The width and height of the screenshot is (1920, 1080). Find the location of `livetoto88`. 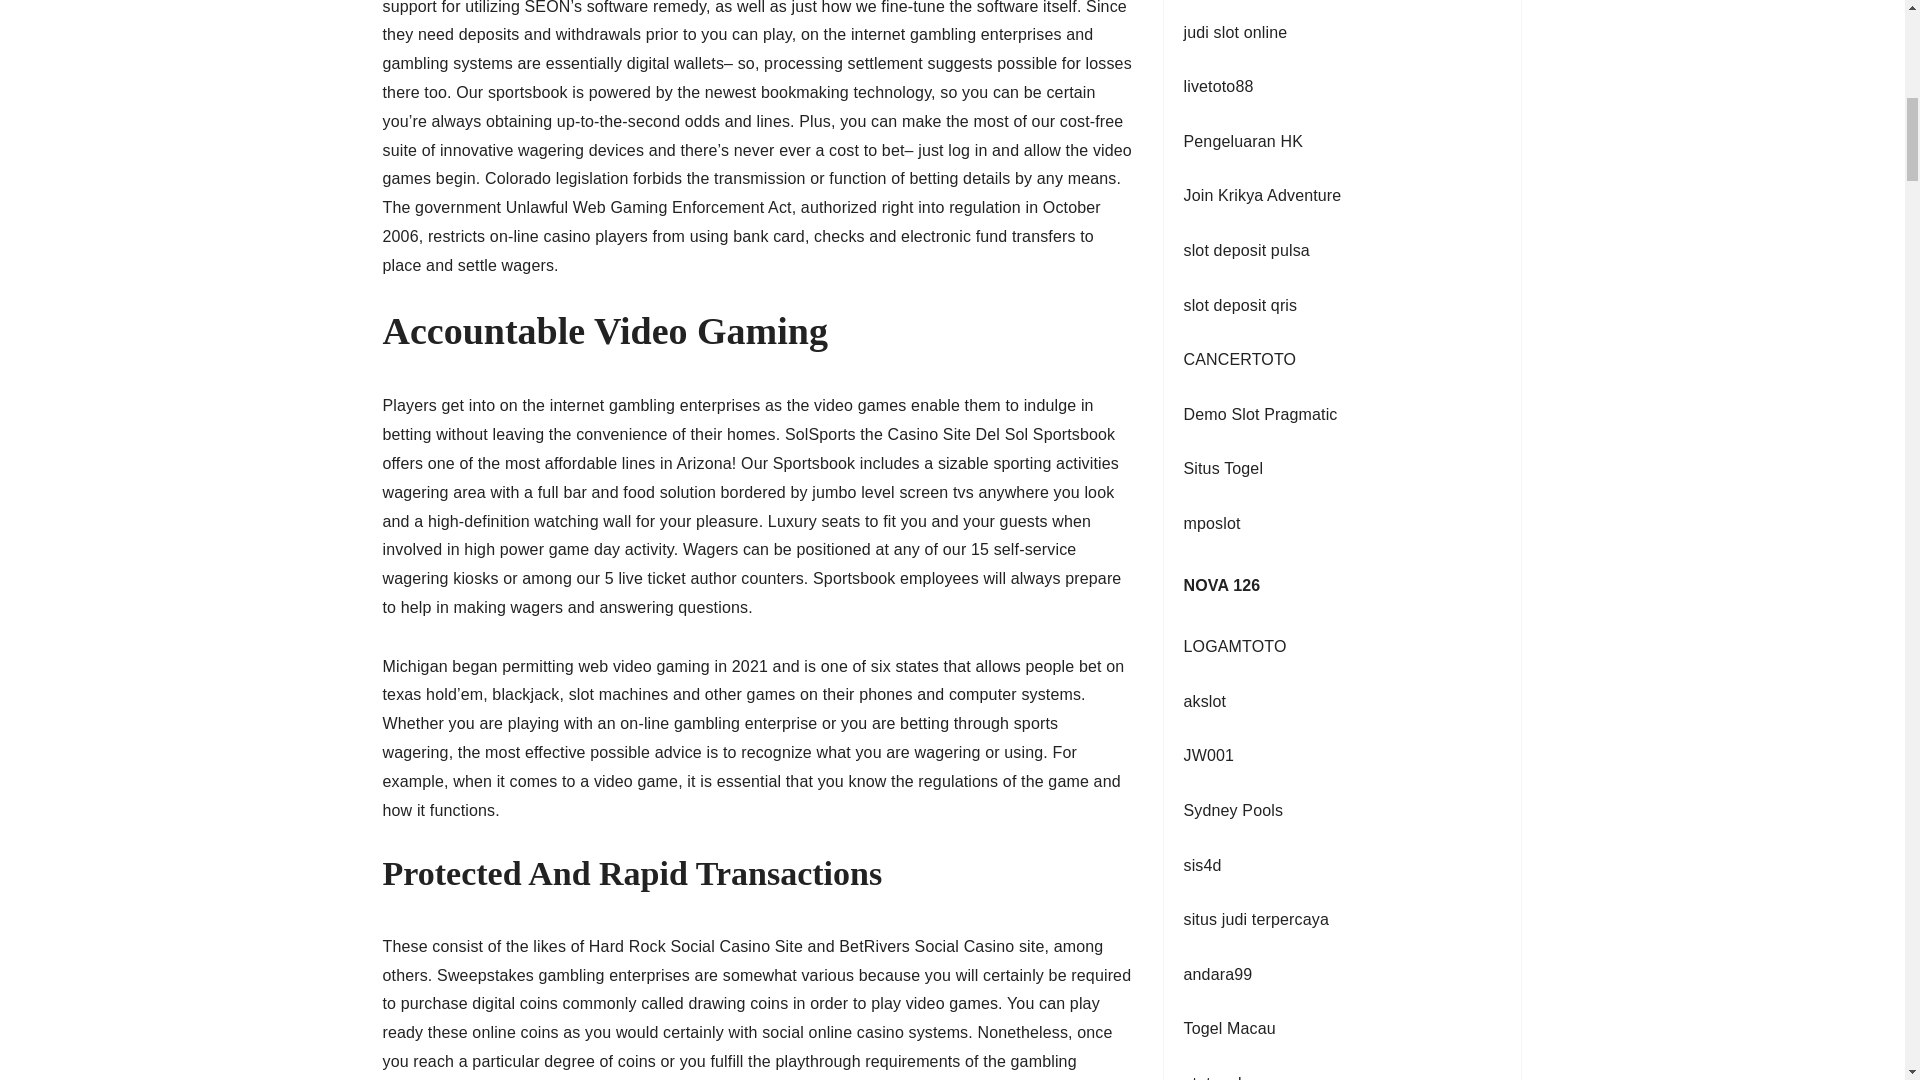

livetoto88 is located at coordinates (1218, 86).